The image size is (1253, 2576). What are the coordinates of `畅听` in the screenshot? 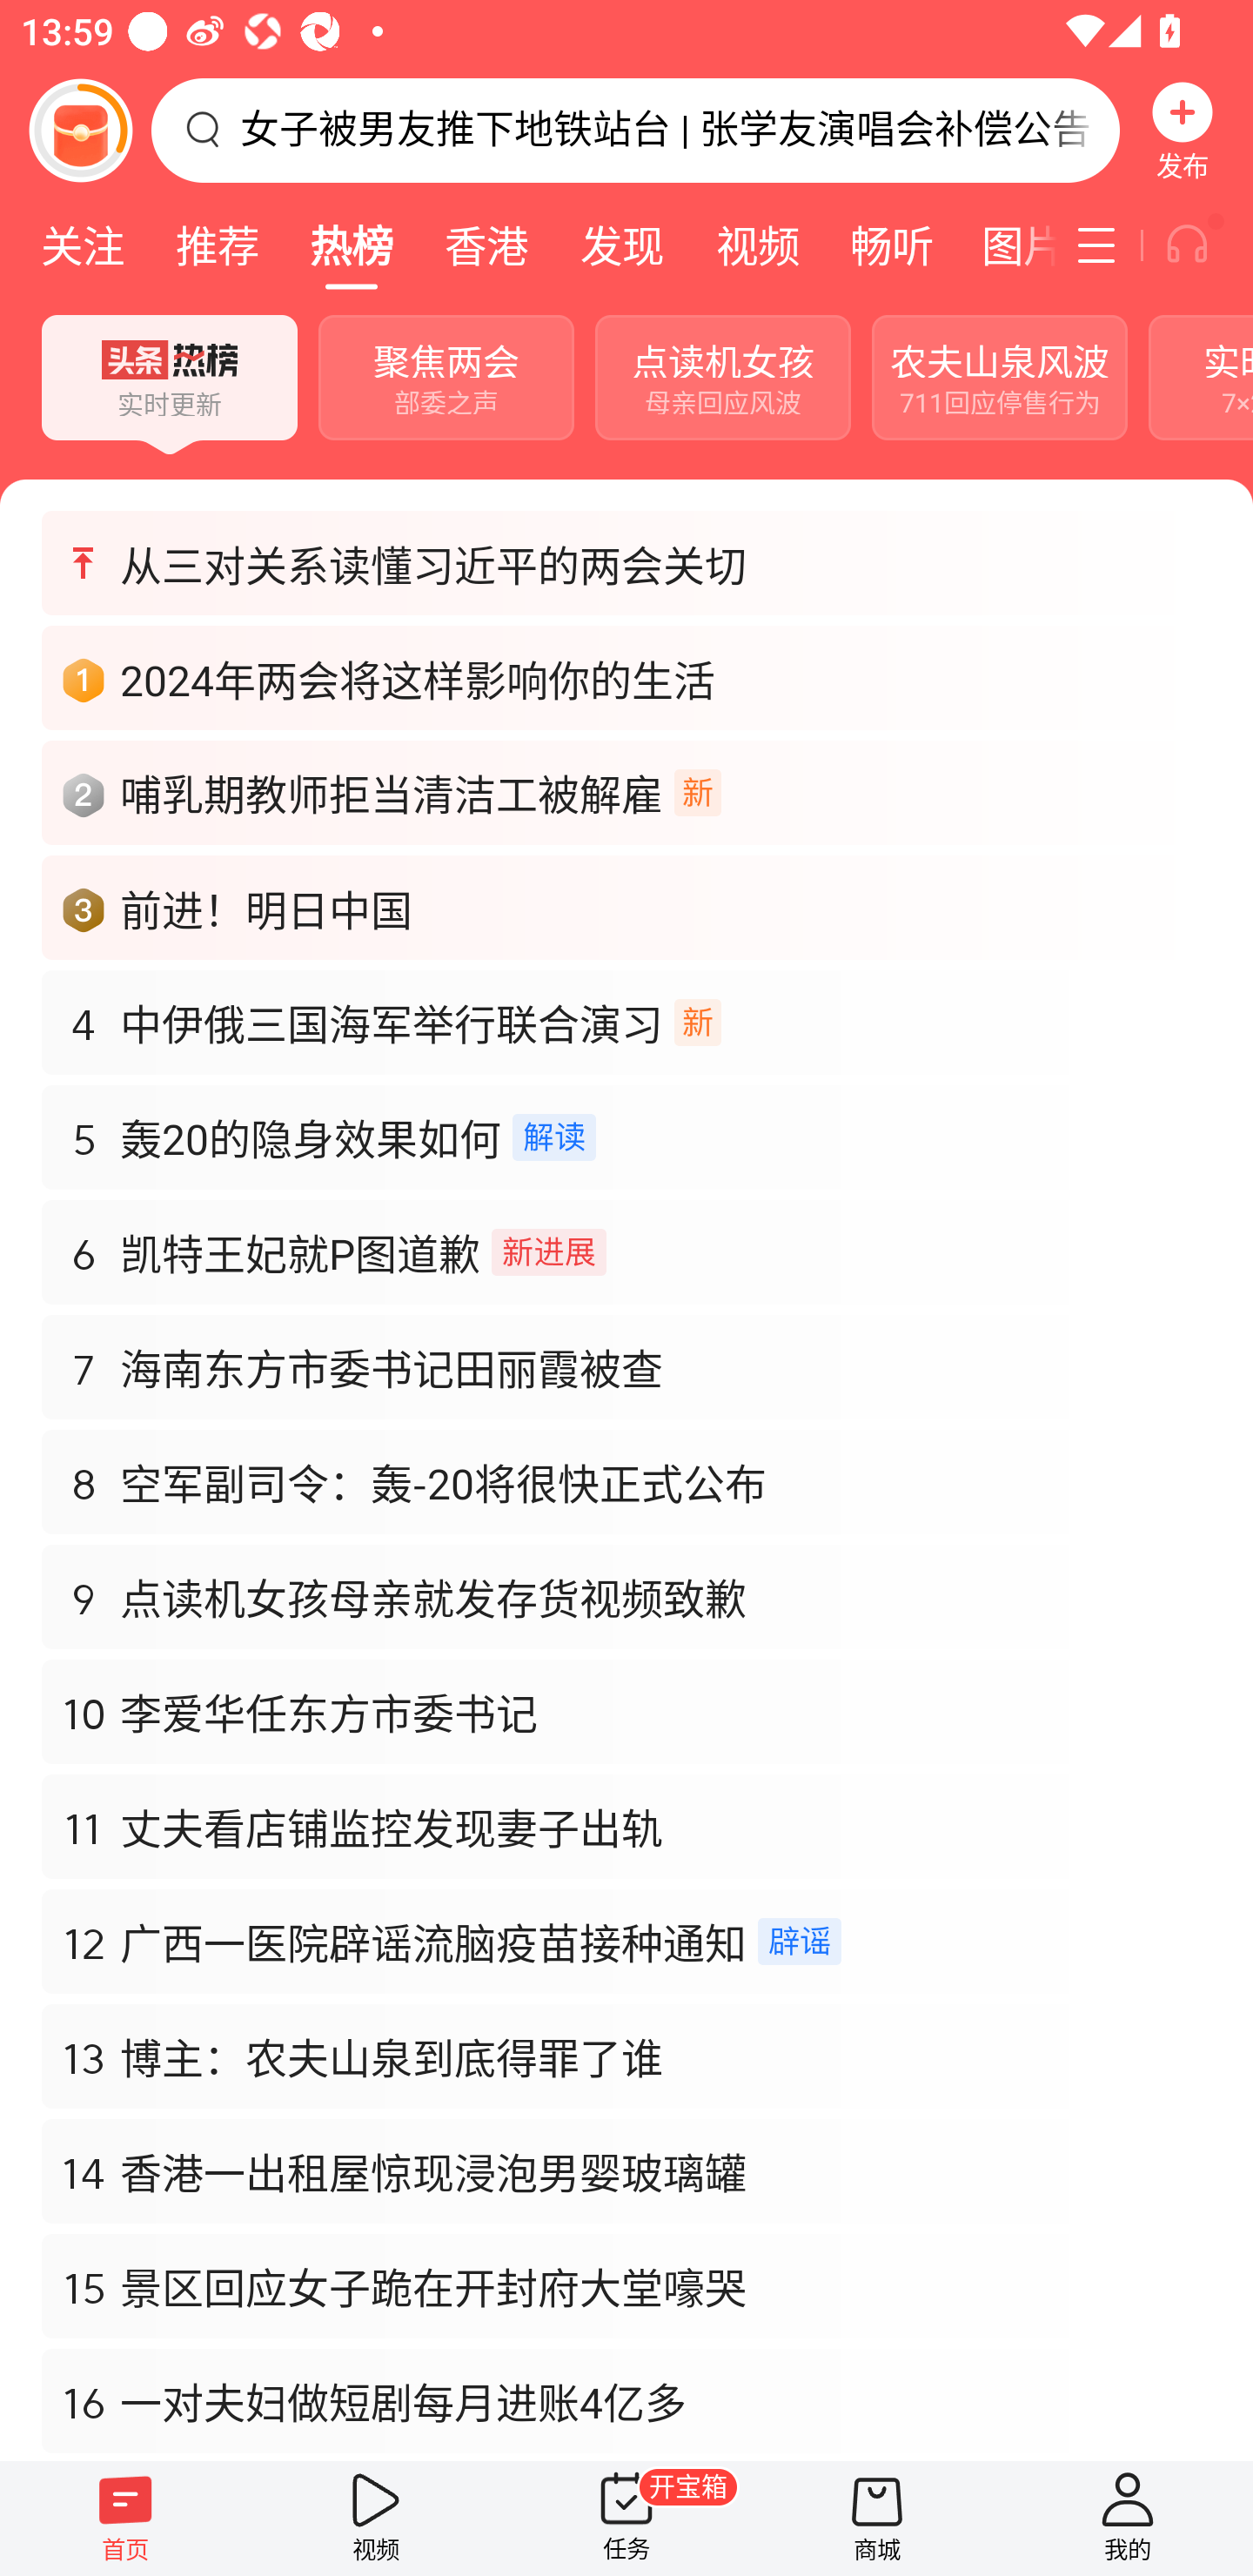 It's located at (891, 245).